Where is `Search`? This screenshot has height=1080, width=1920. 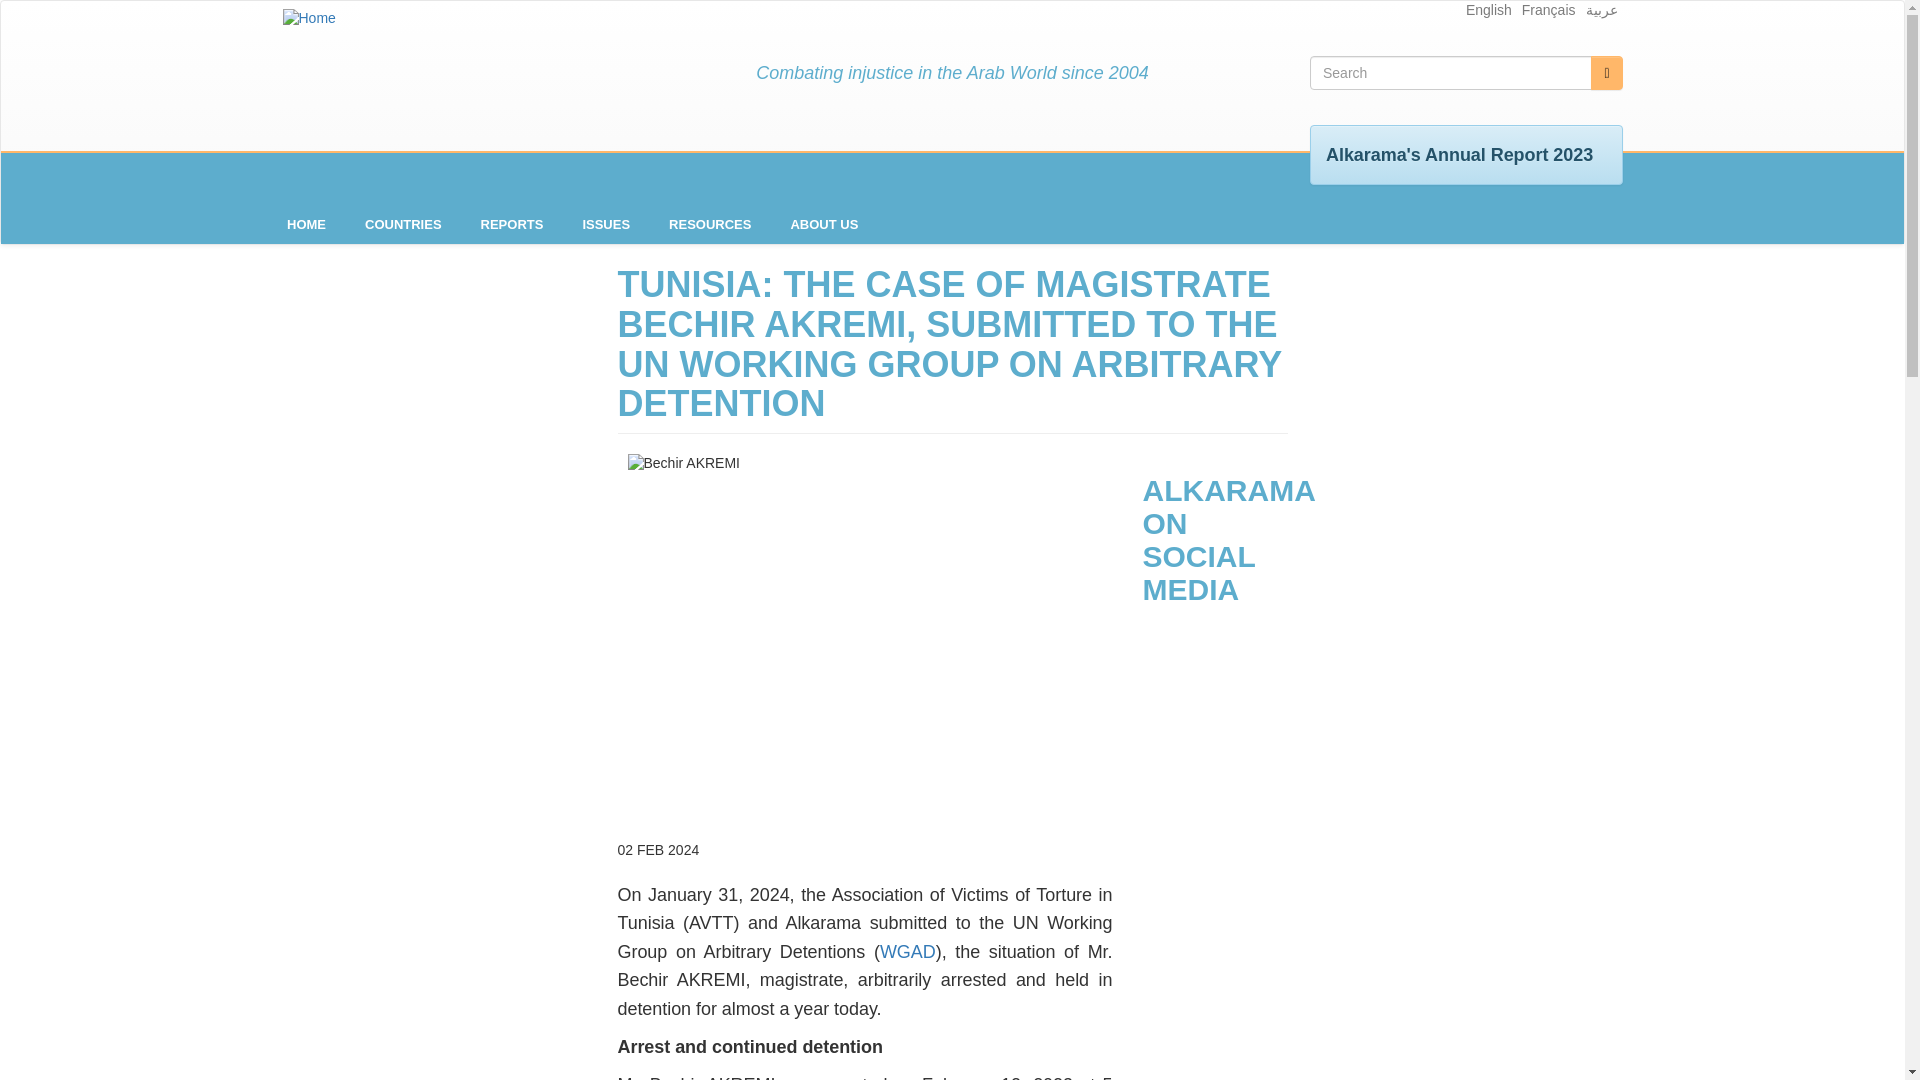
Search is located at coordinates (1606, 72).